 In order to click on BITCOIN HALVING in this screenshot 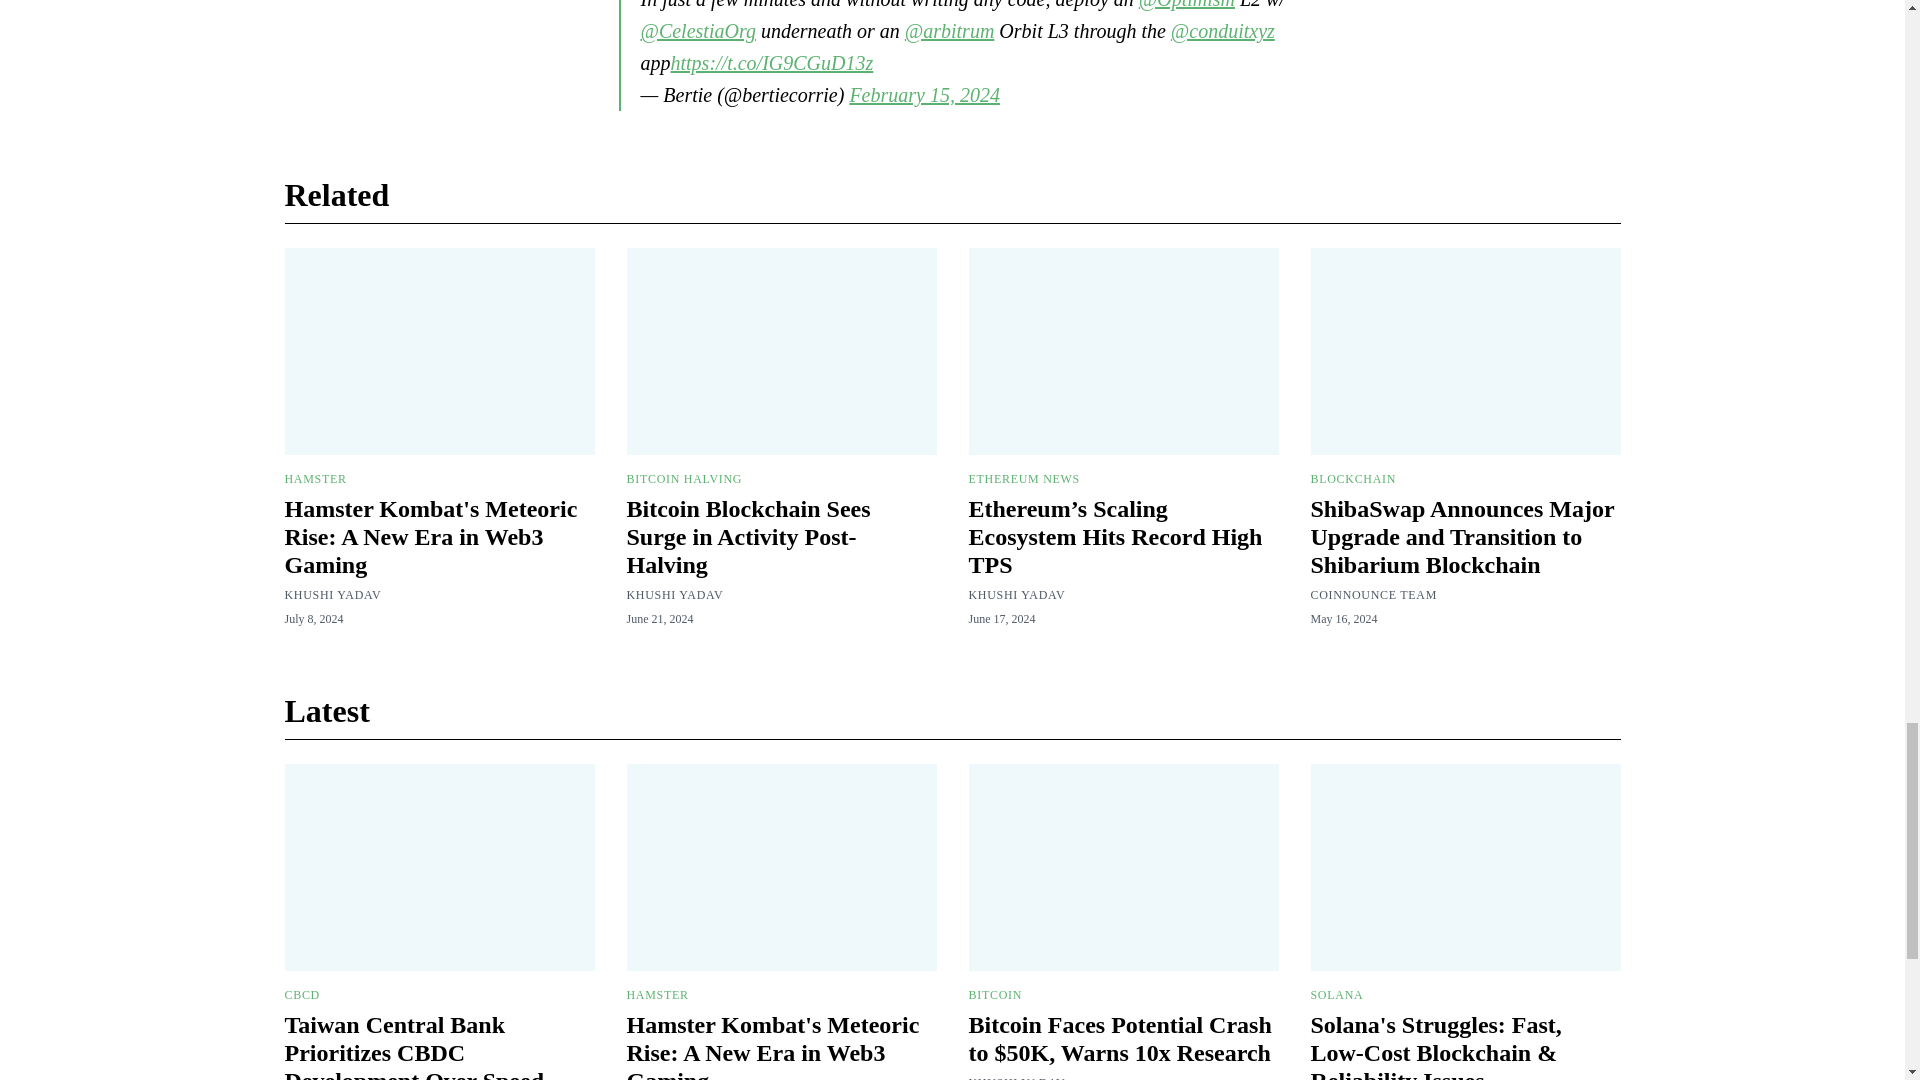, I will do `click(683, 478)`.